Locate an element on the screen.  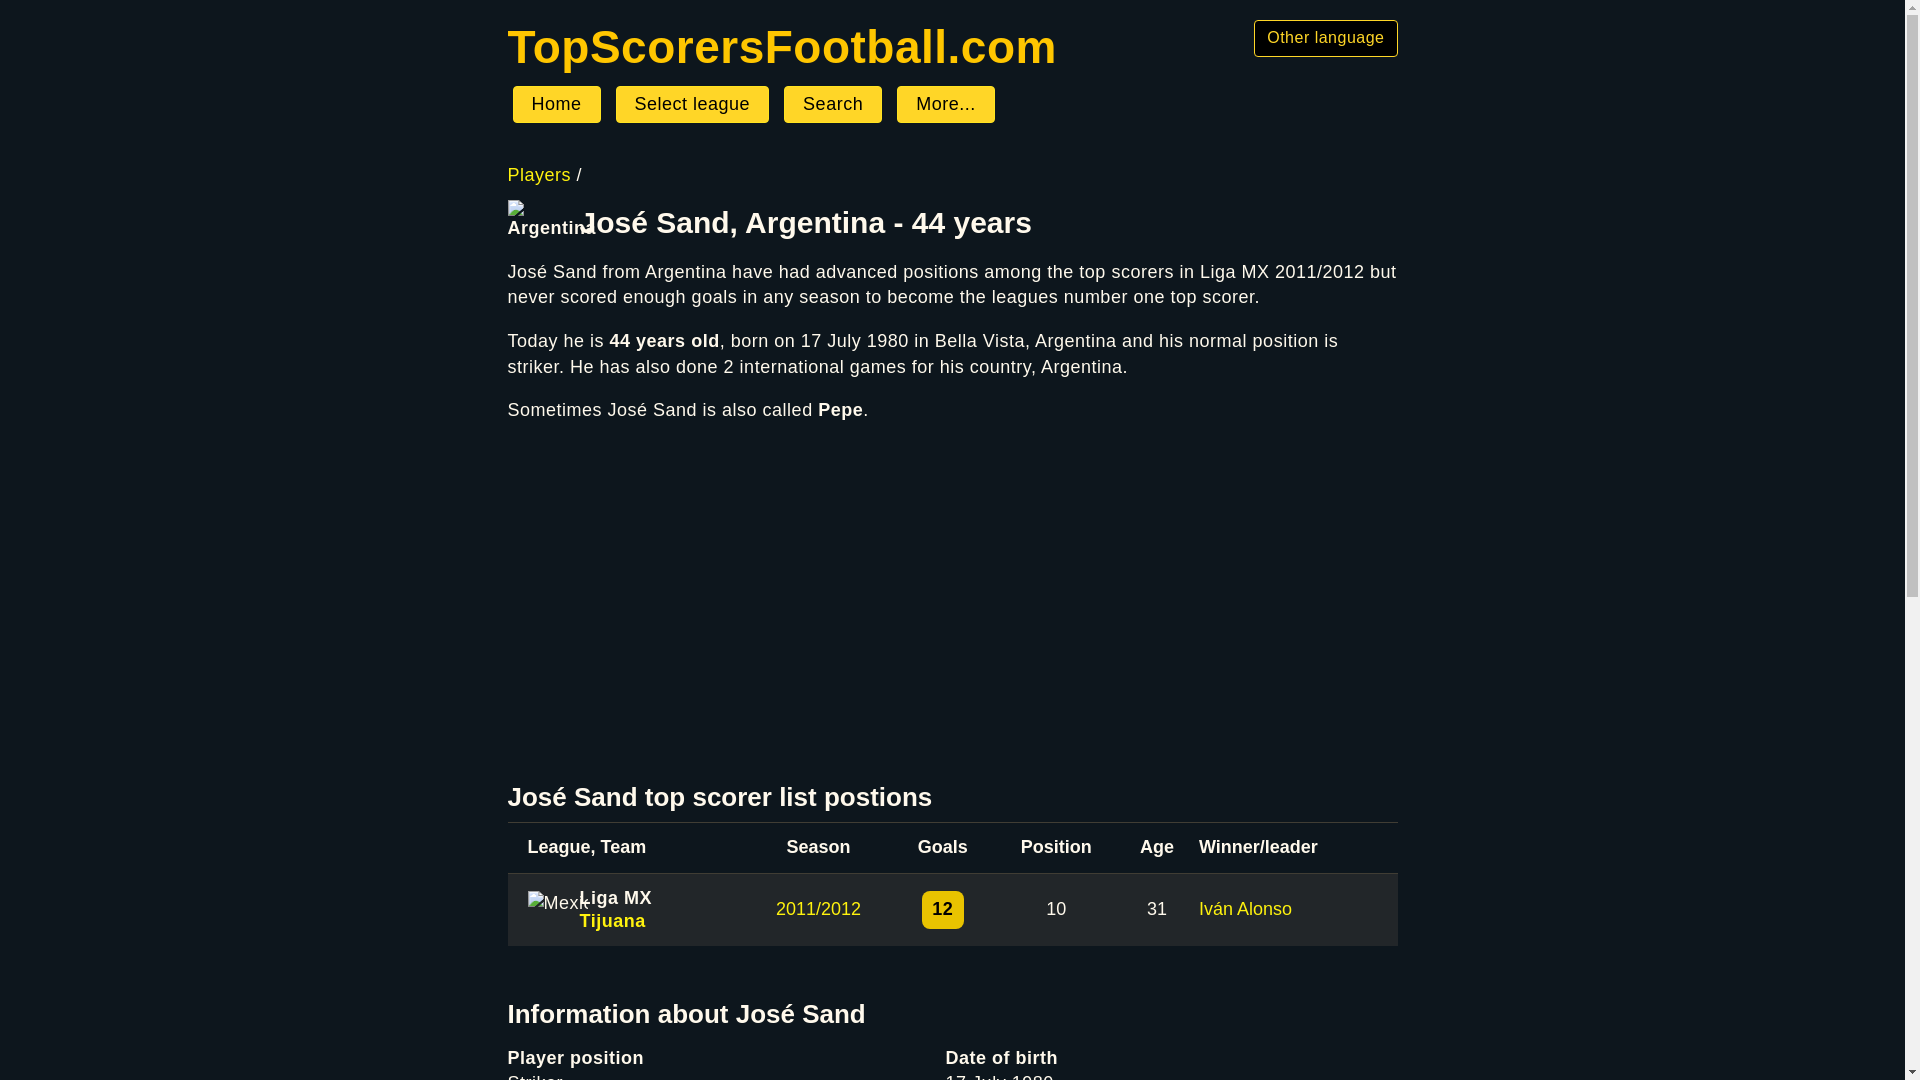
Home is located at coordinates (782, 46).